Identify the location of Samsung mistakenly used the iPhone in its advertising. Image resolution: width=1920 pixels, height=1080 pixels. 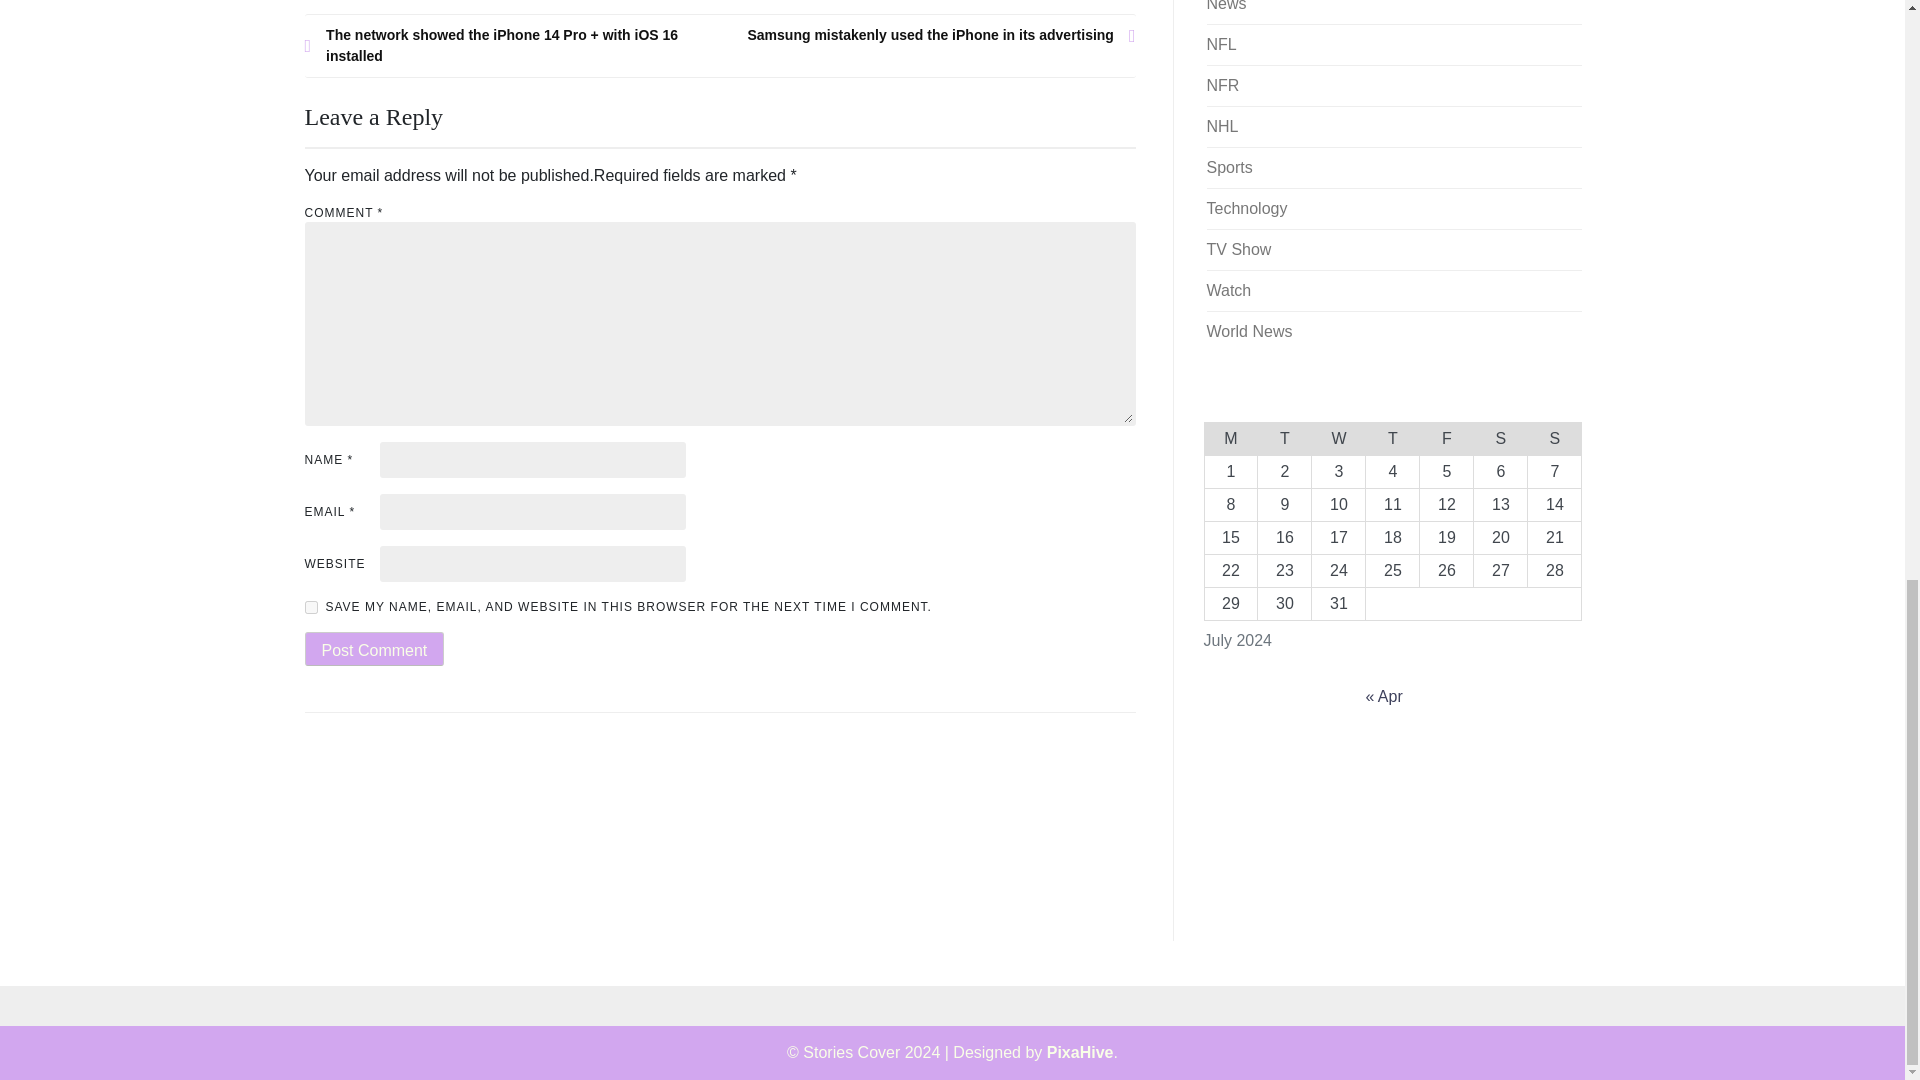
(928, 35).